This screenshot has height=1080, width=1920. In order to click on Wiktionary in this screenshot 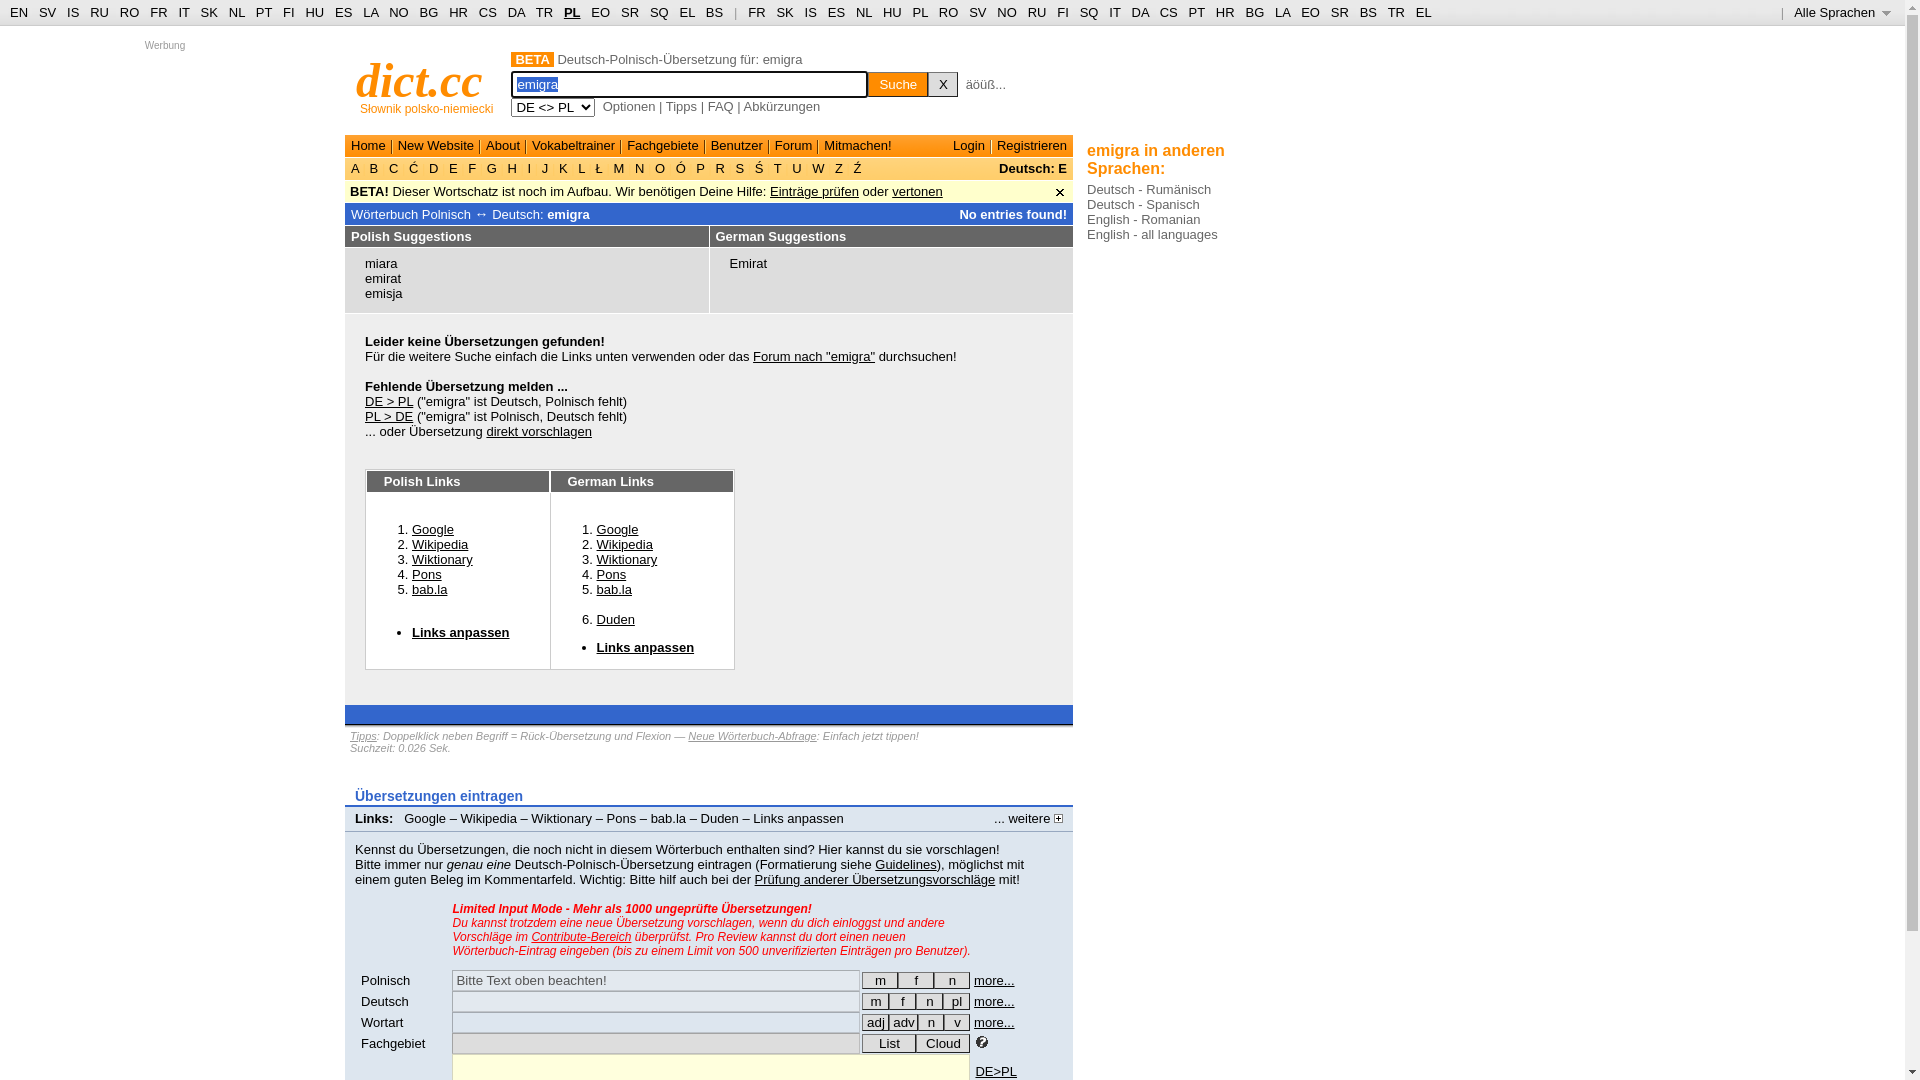, I will do `click(628, 560)`.